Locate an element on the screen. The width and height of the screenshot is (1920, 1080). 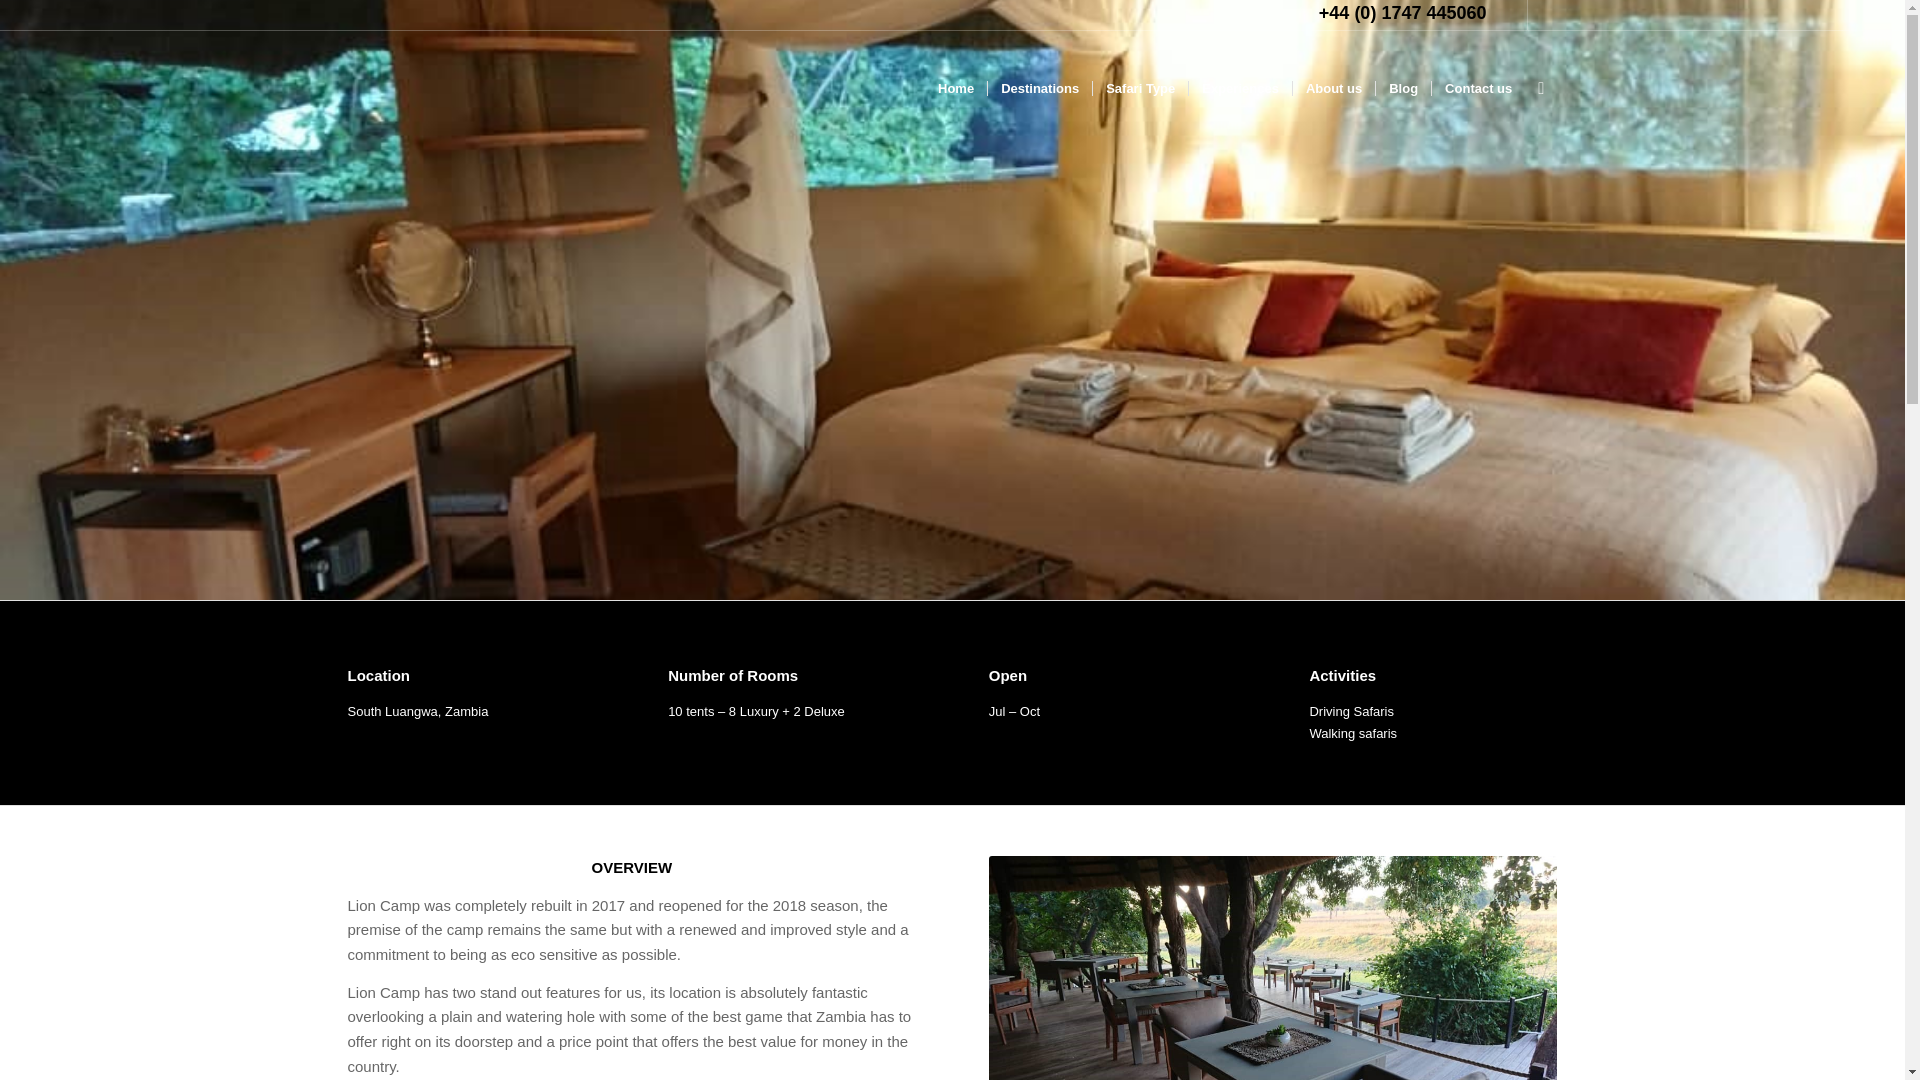
Facebook is located at coordinates (1542, 15).